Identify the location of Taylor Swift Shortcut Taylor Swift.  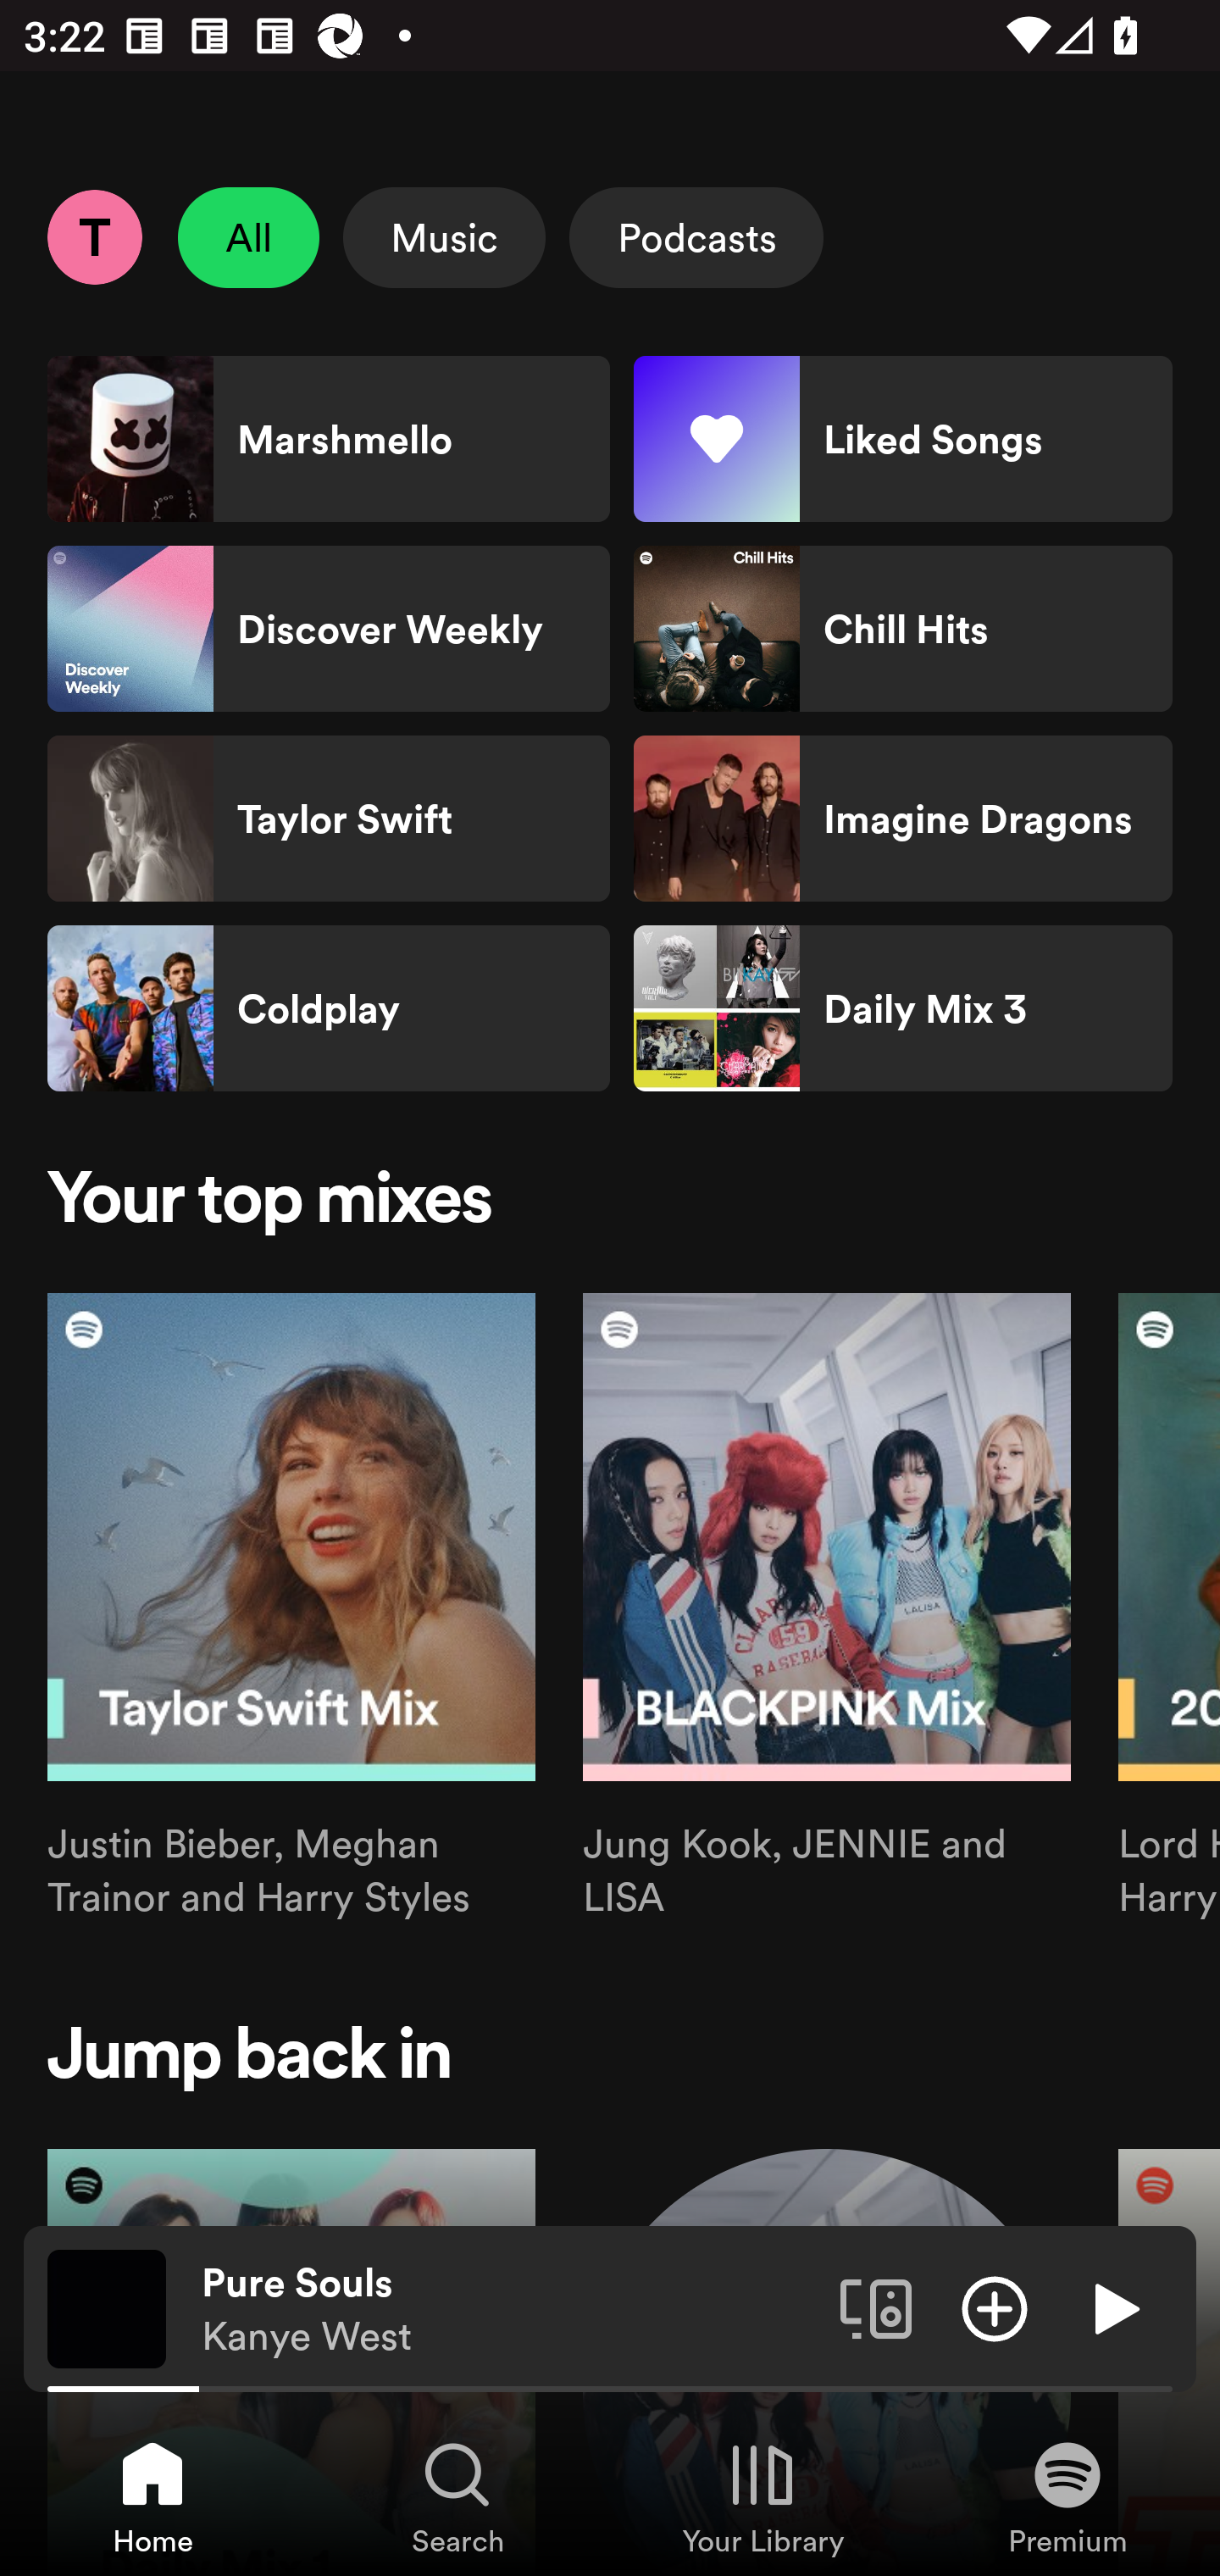
(329, 819).